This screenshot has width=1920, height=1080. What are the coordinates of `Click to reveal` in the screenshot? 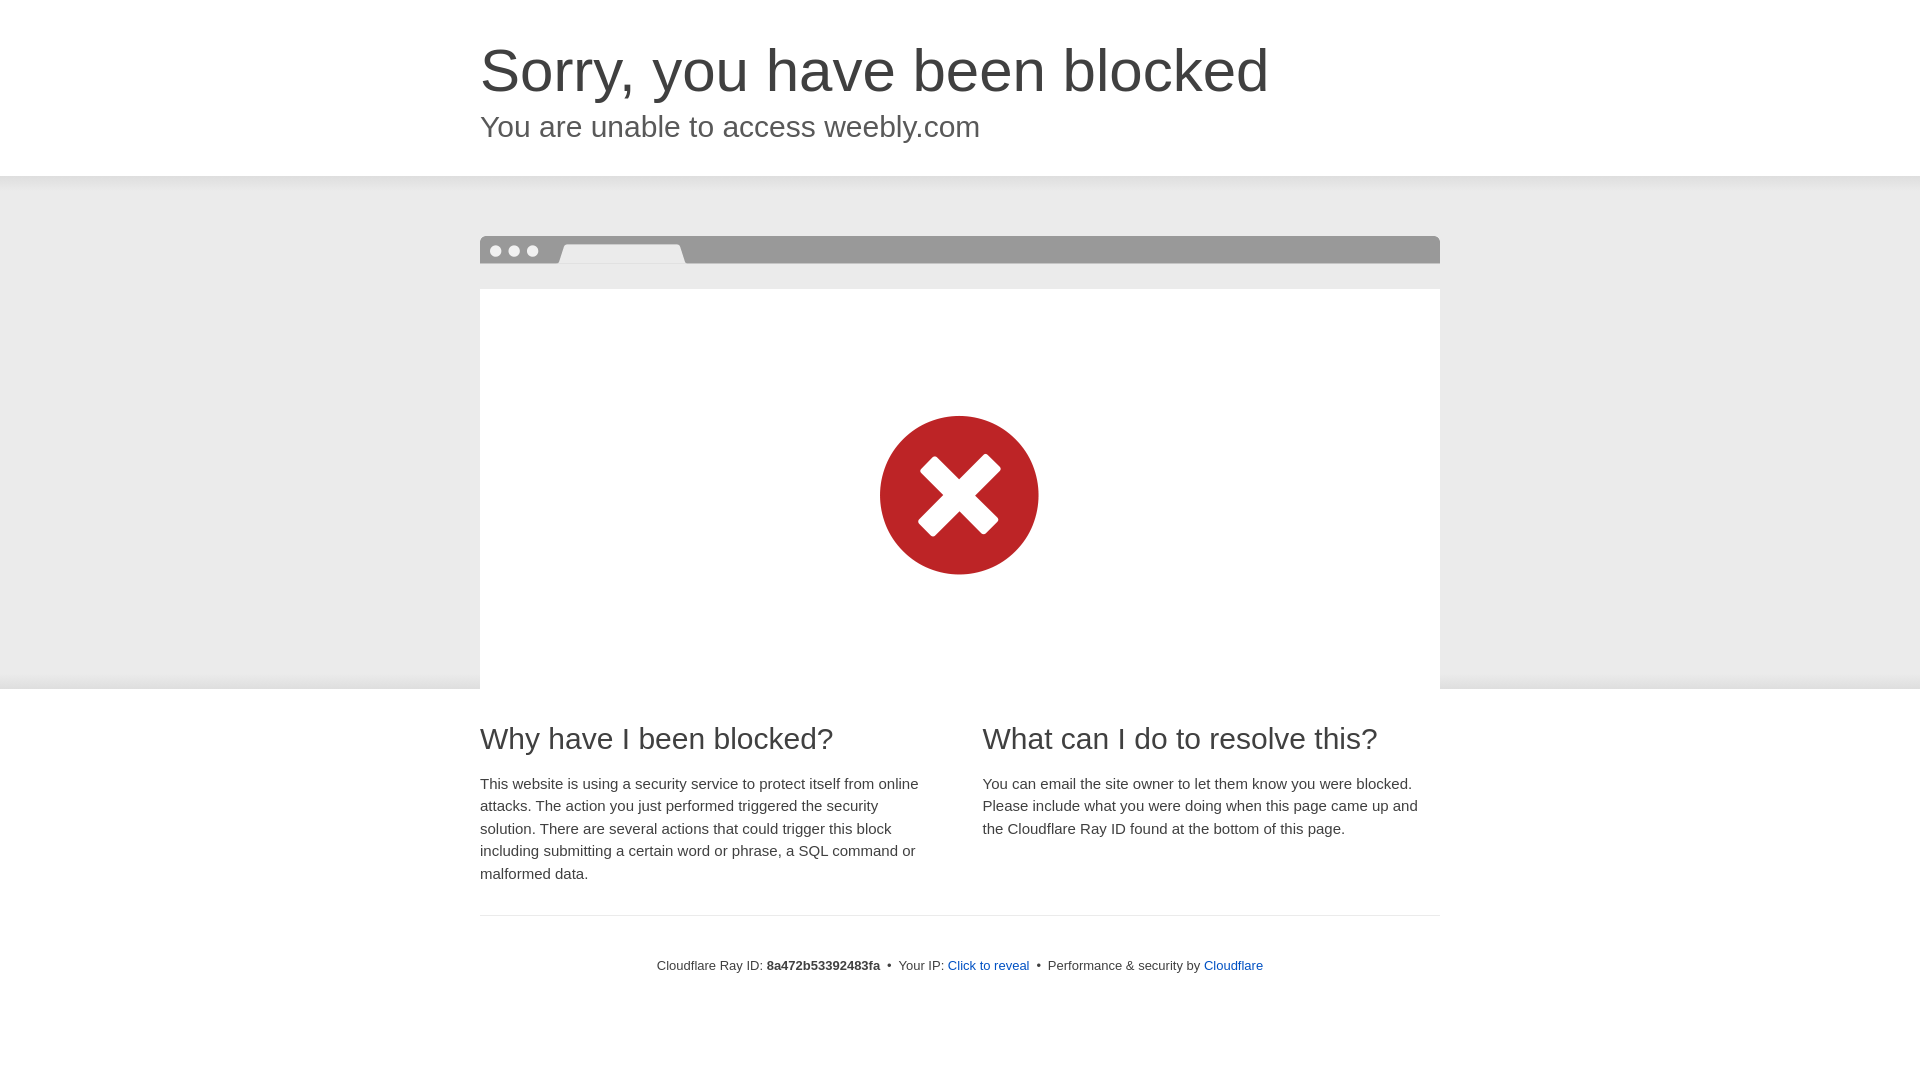 It's located at (988, 966).